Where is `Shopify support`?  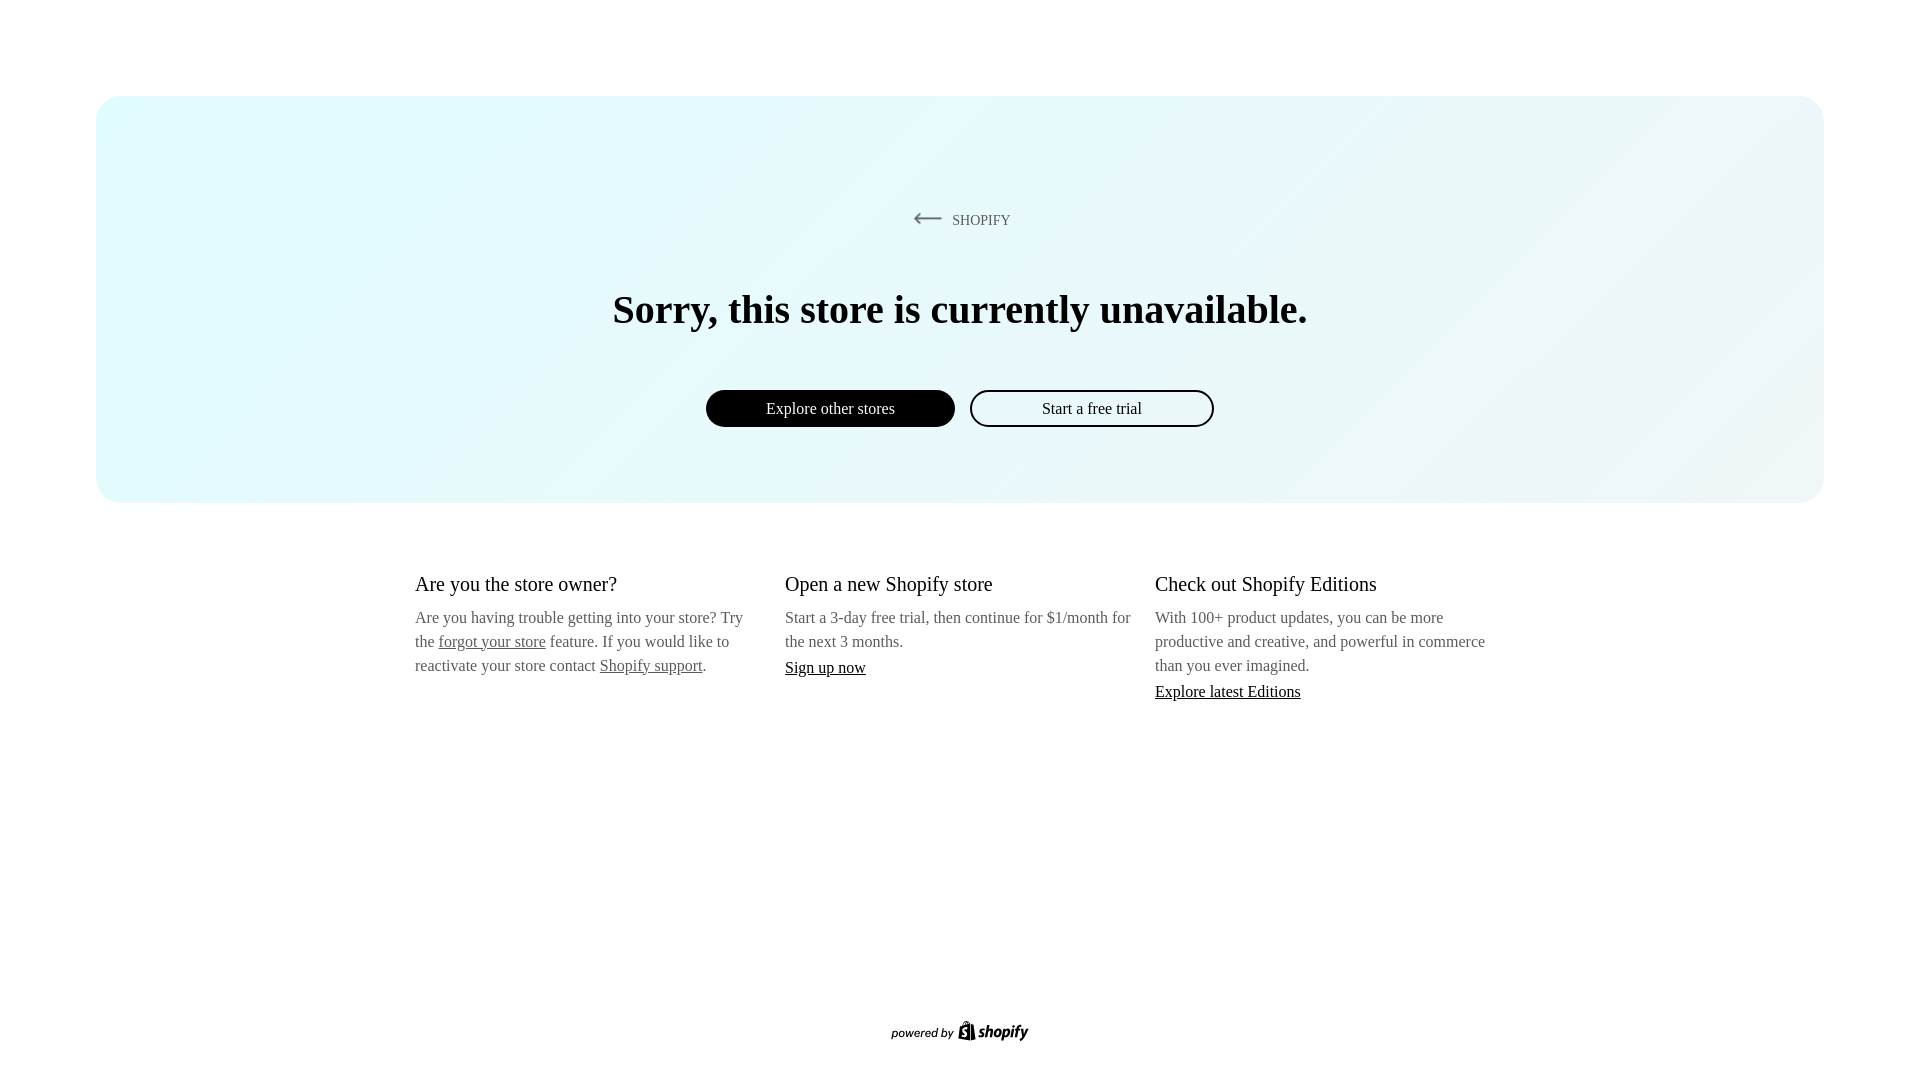 Shopify support is located at coordinates (650, 664).